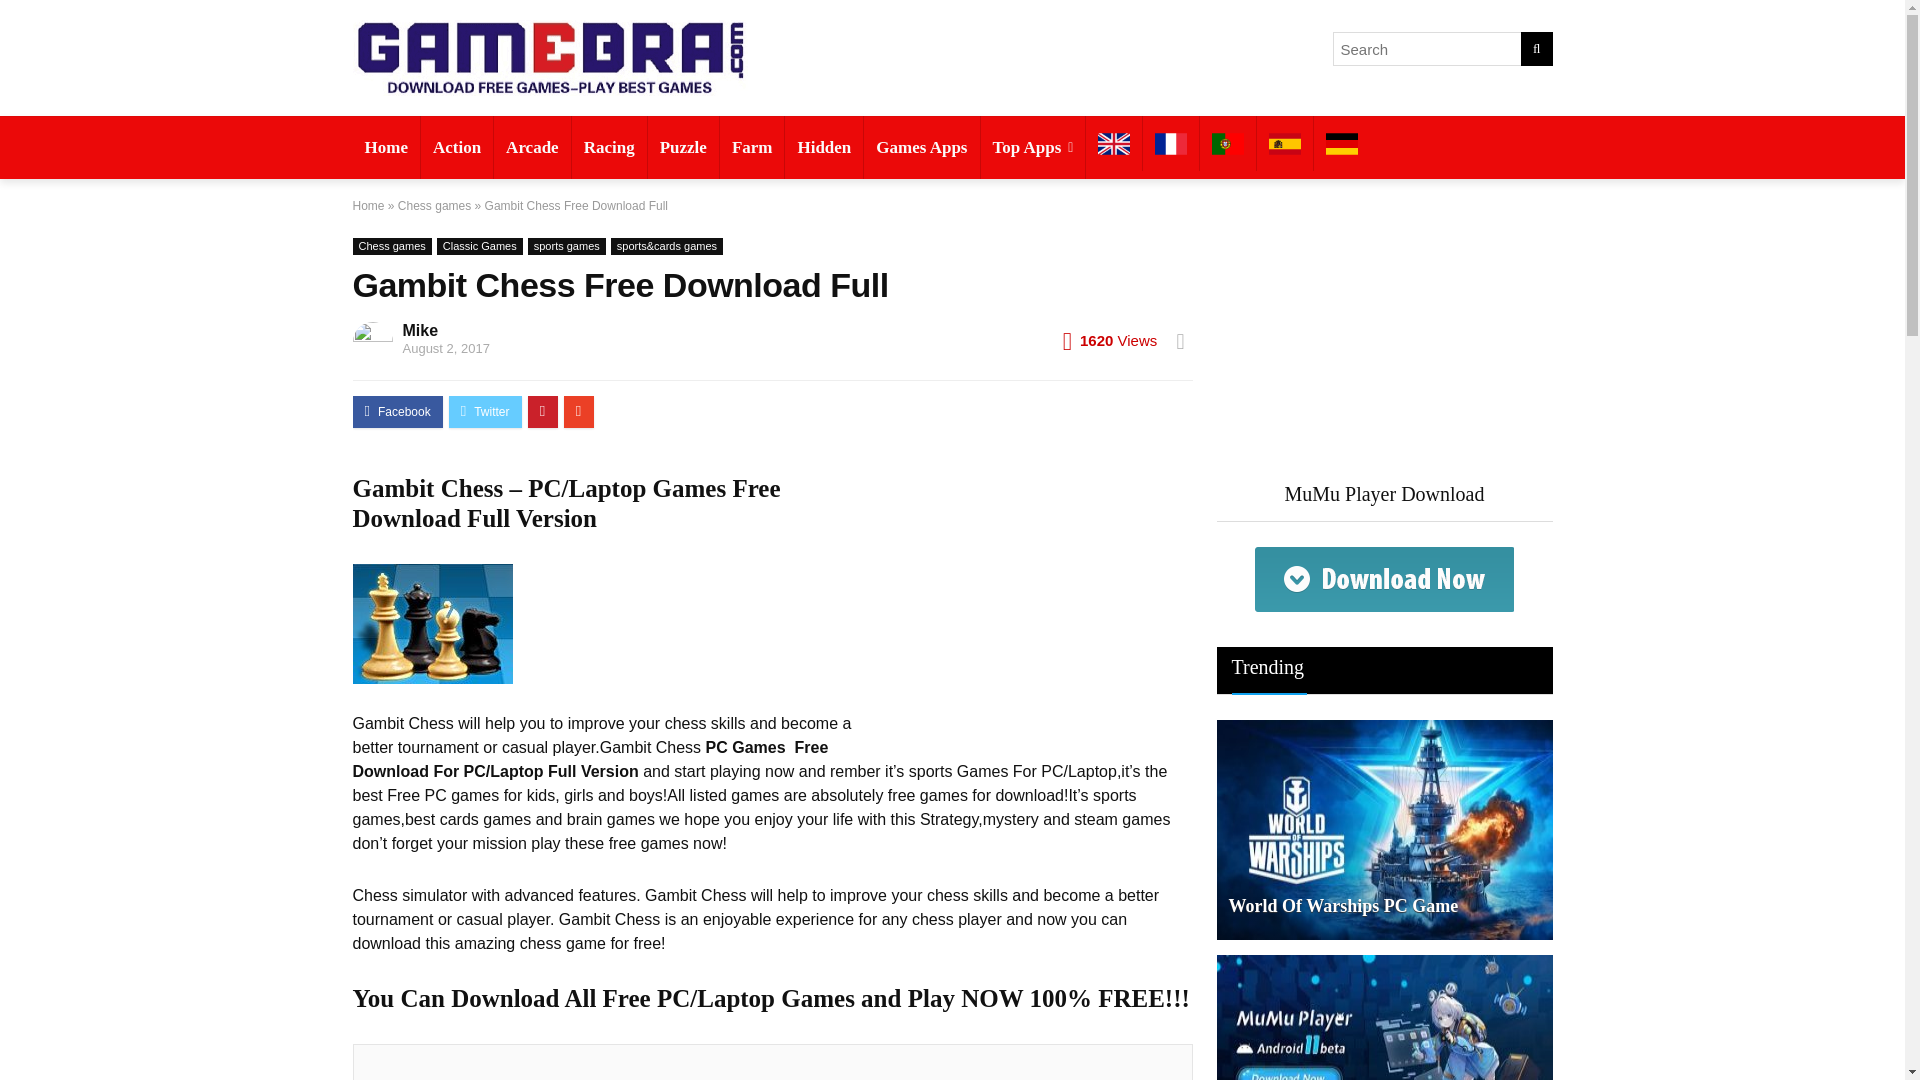 Image resolution: width=1920 pixels, height=1080 pixels. Describe the element at coordinates (610, 147) in the screenshot. I see `Racing` at that location.